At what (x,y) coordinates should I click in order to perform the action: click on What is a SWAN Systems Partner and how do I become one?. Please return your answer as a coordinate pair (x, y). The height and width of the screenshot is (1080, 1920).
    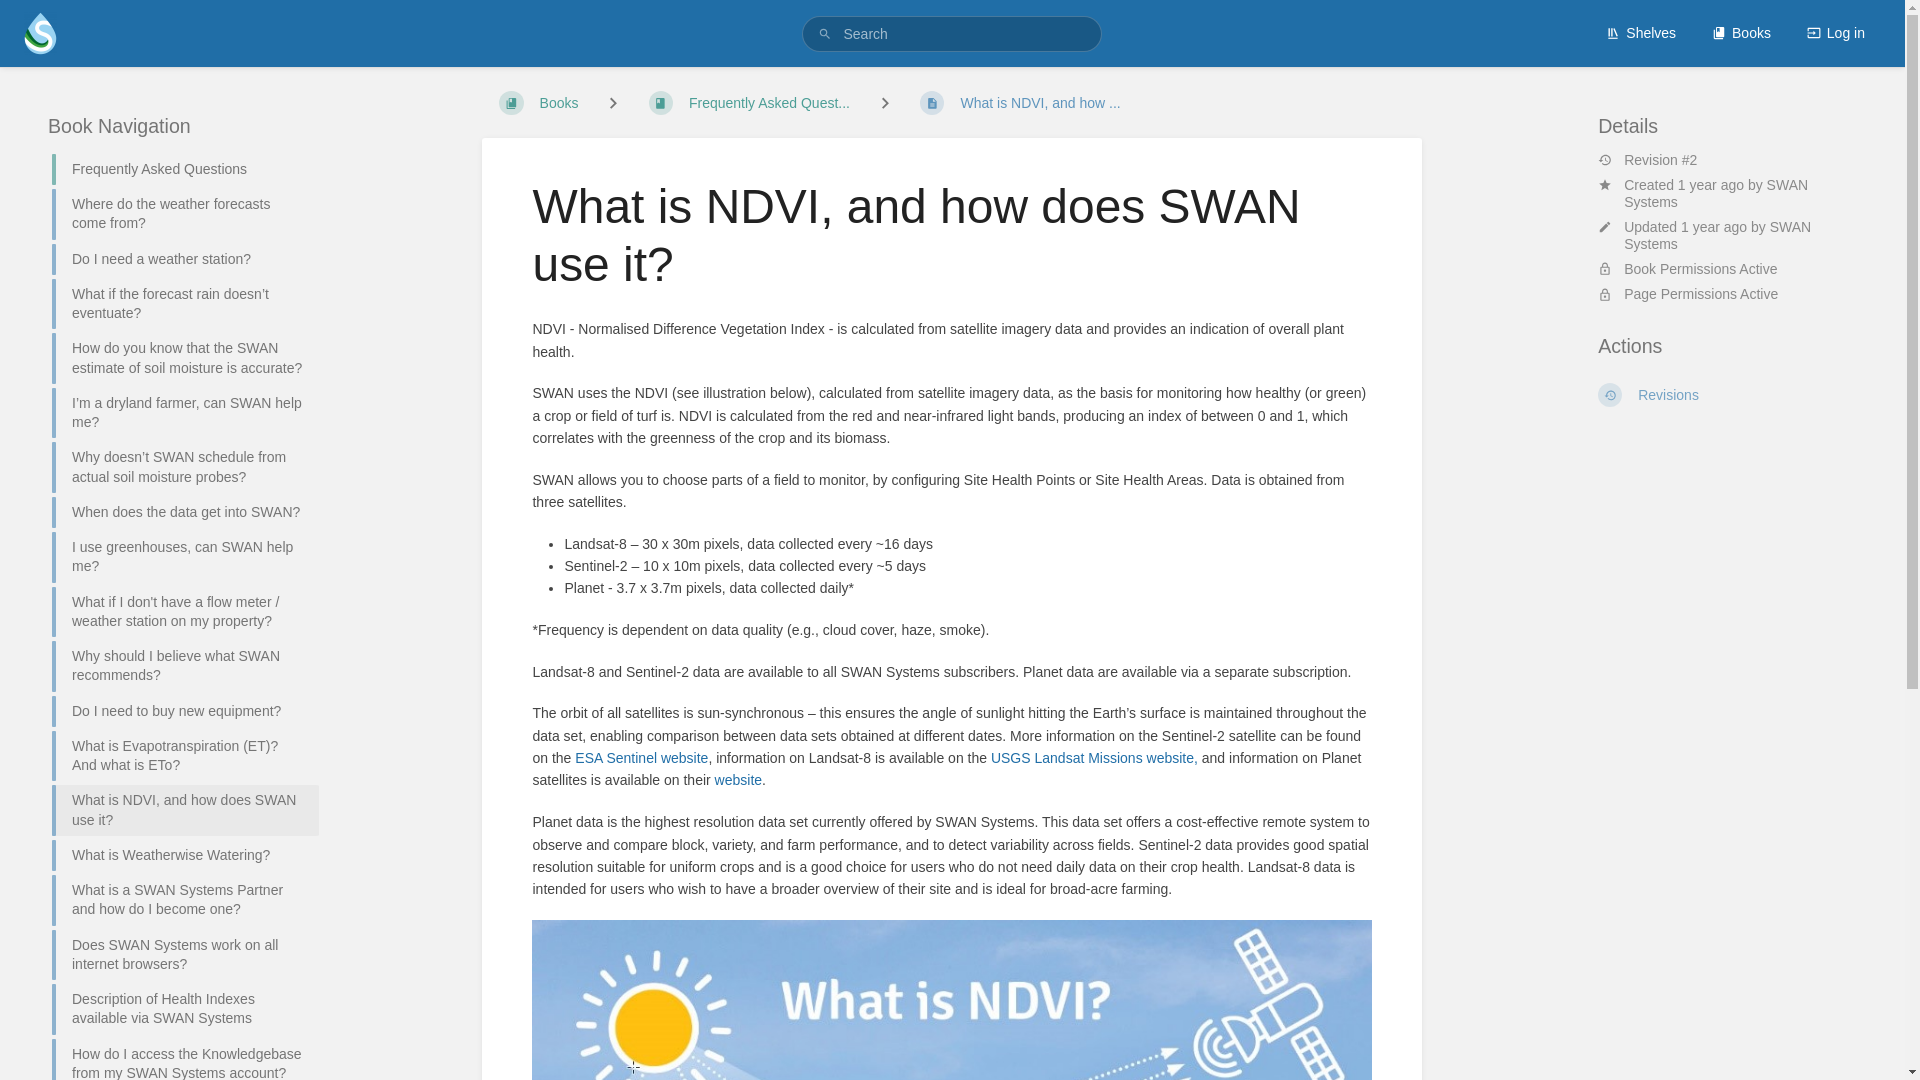
    Looking at the image, I should click on (177, 900).